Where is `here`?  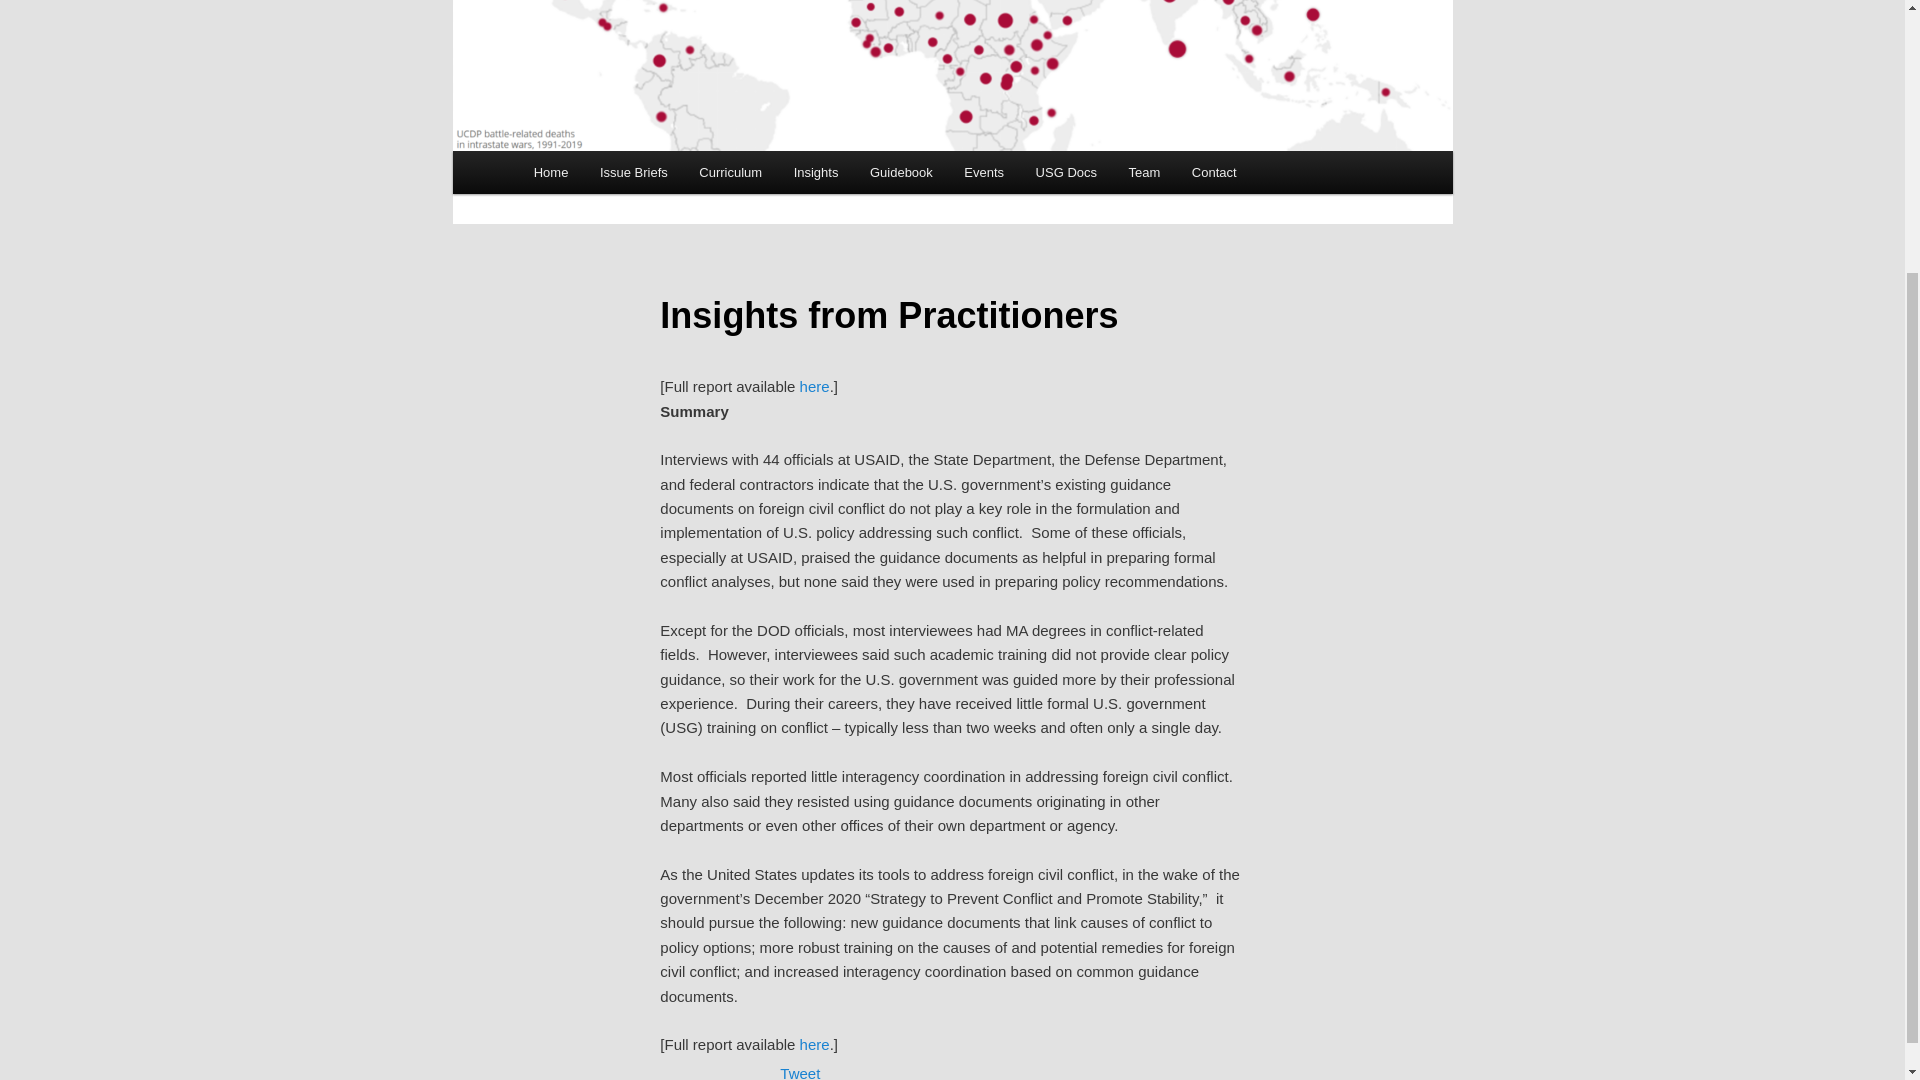
here is located at coordinates (814, 1044).